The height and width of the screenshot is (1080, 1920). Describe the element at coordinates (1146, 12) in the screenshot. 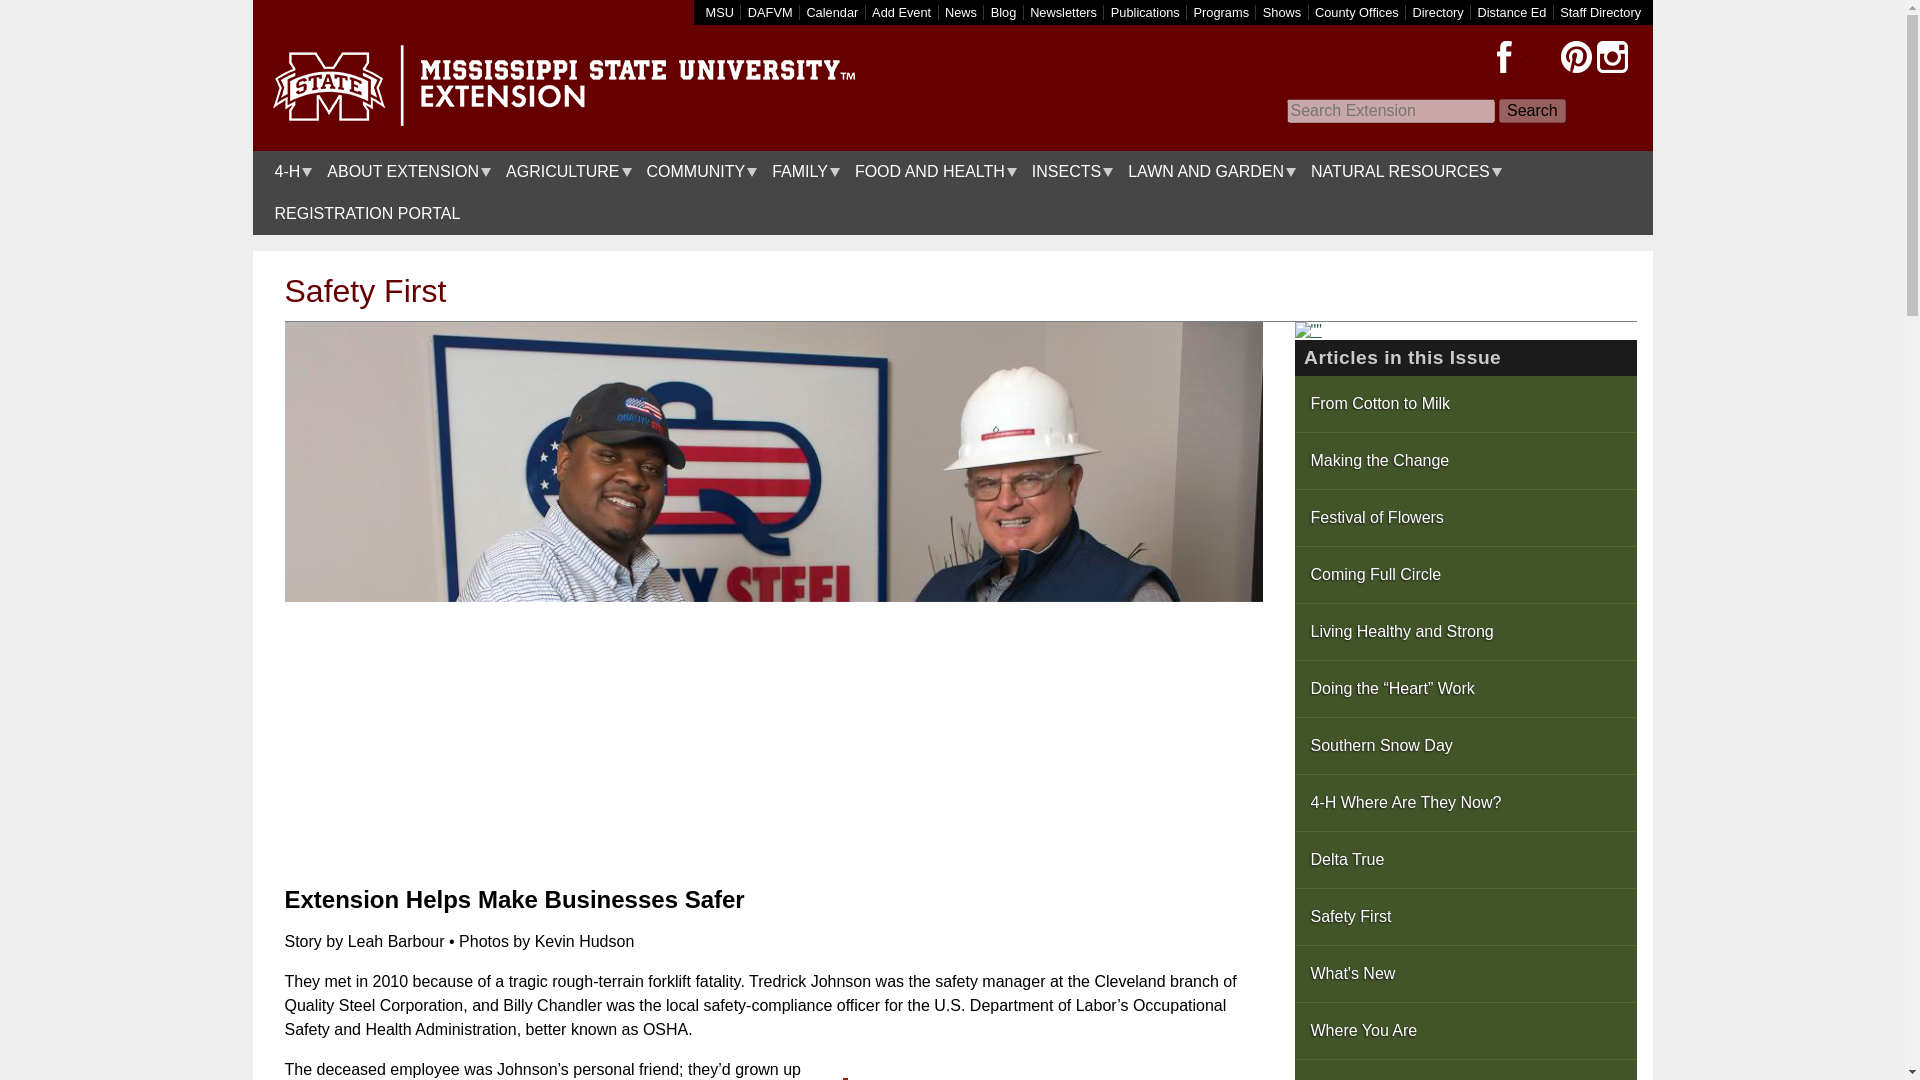

I see `Publications` at that location.